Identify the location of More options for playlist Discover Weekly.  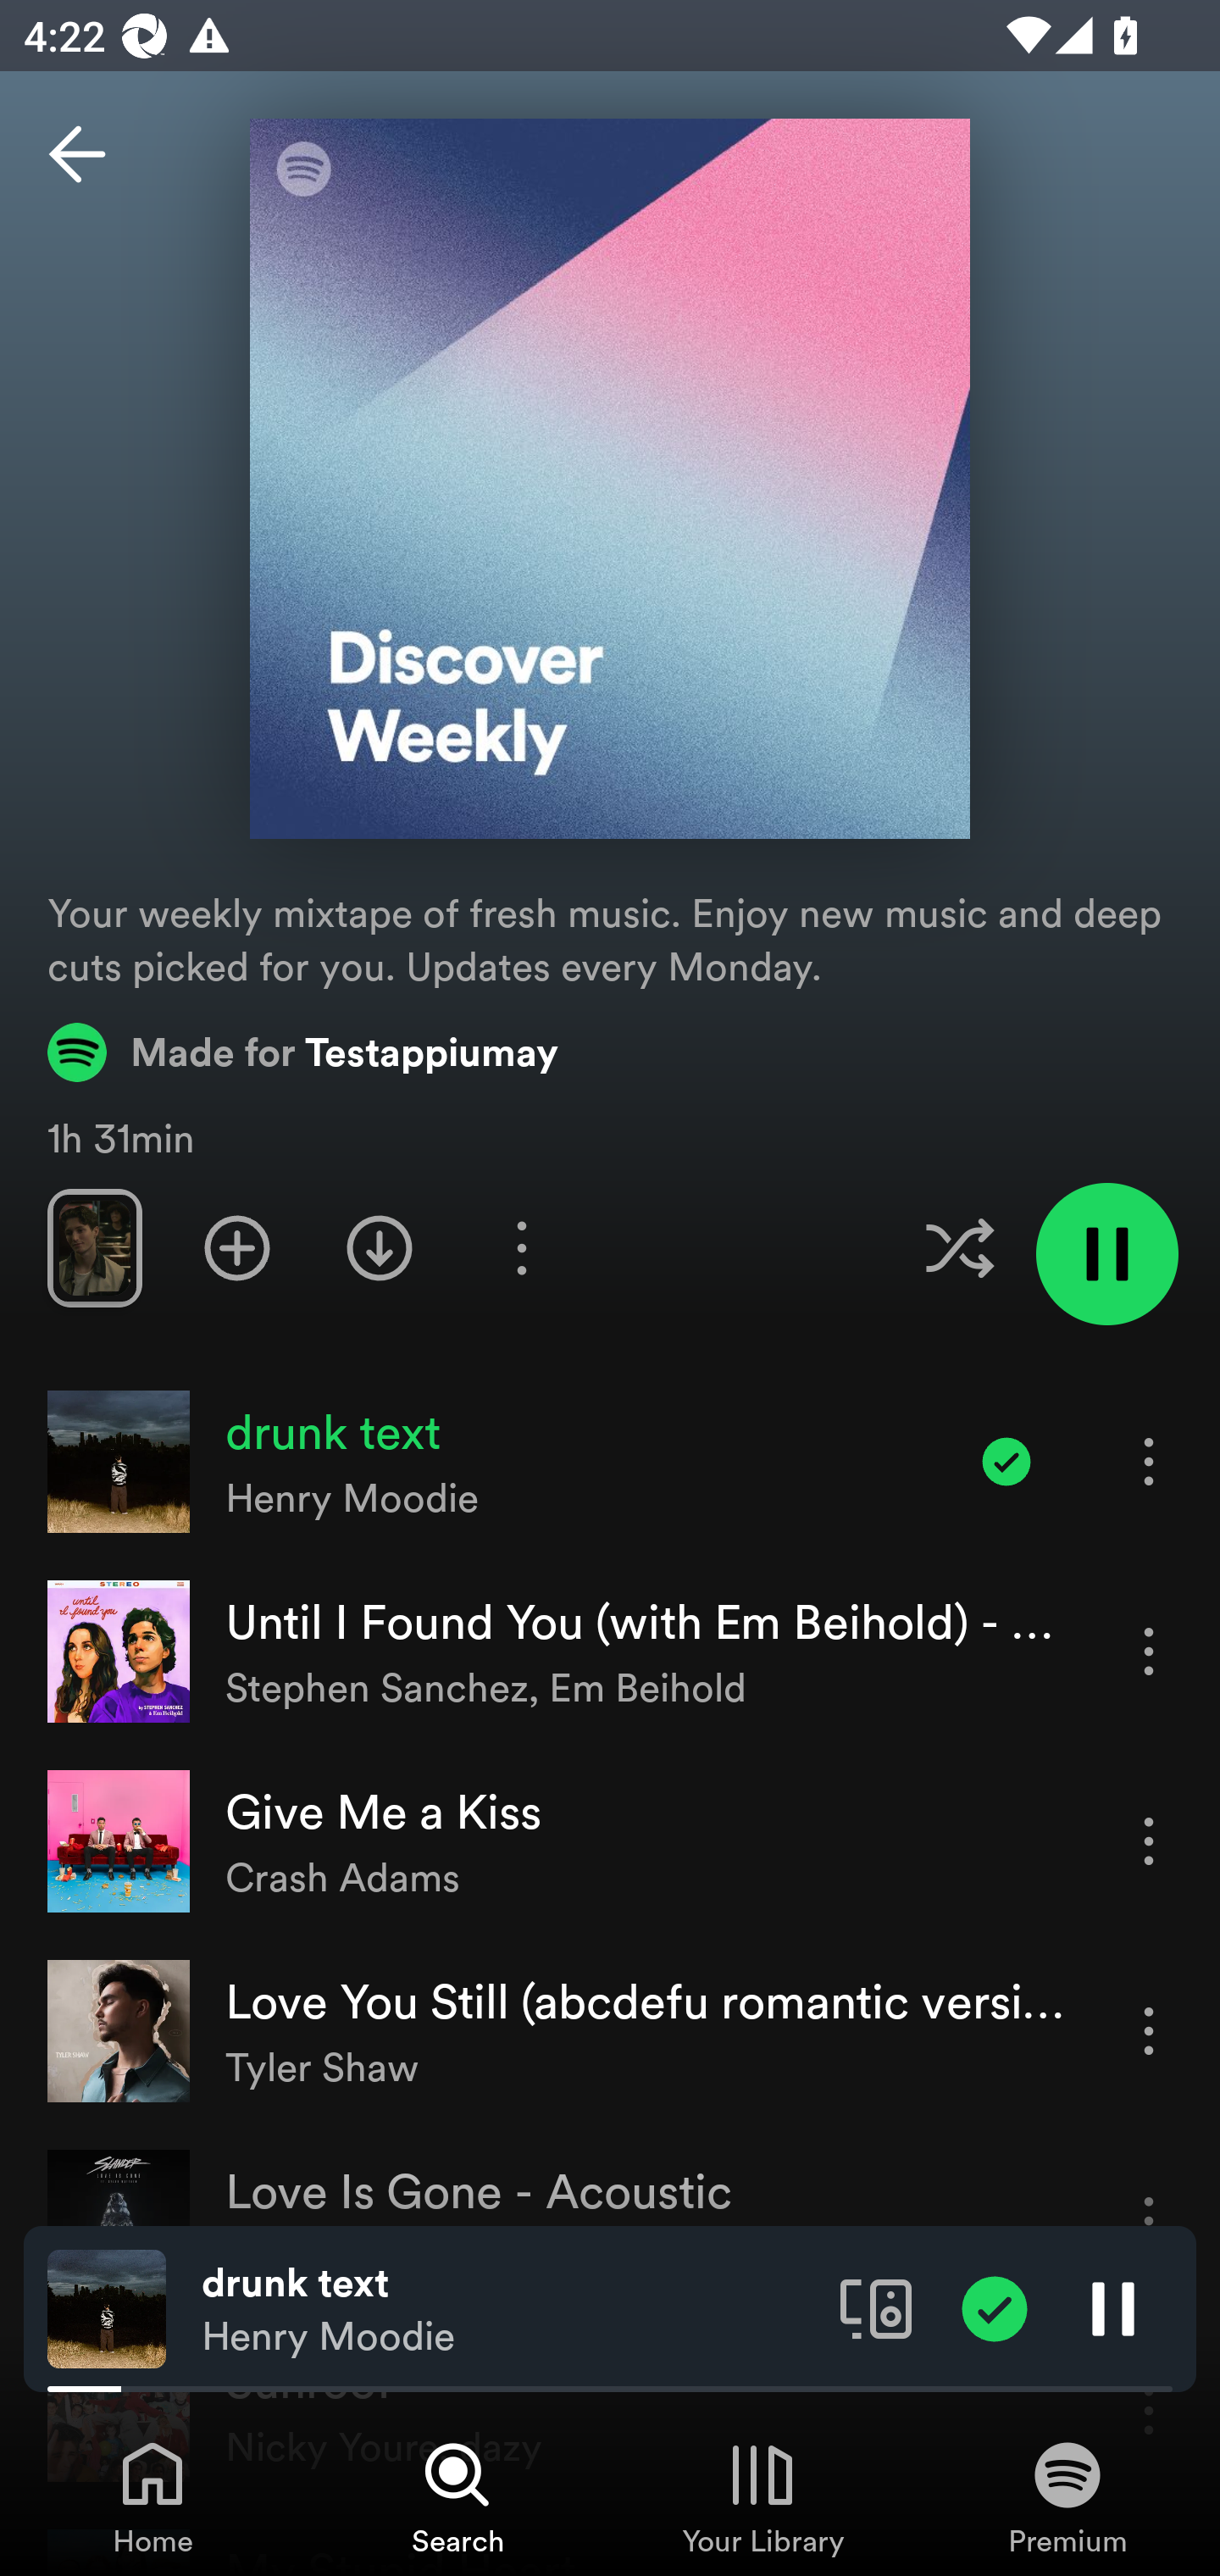
(521, 1247).